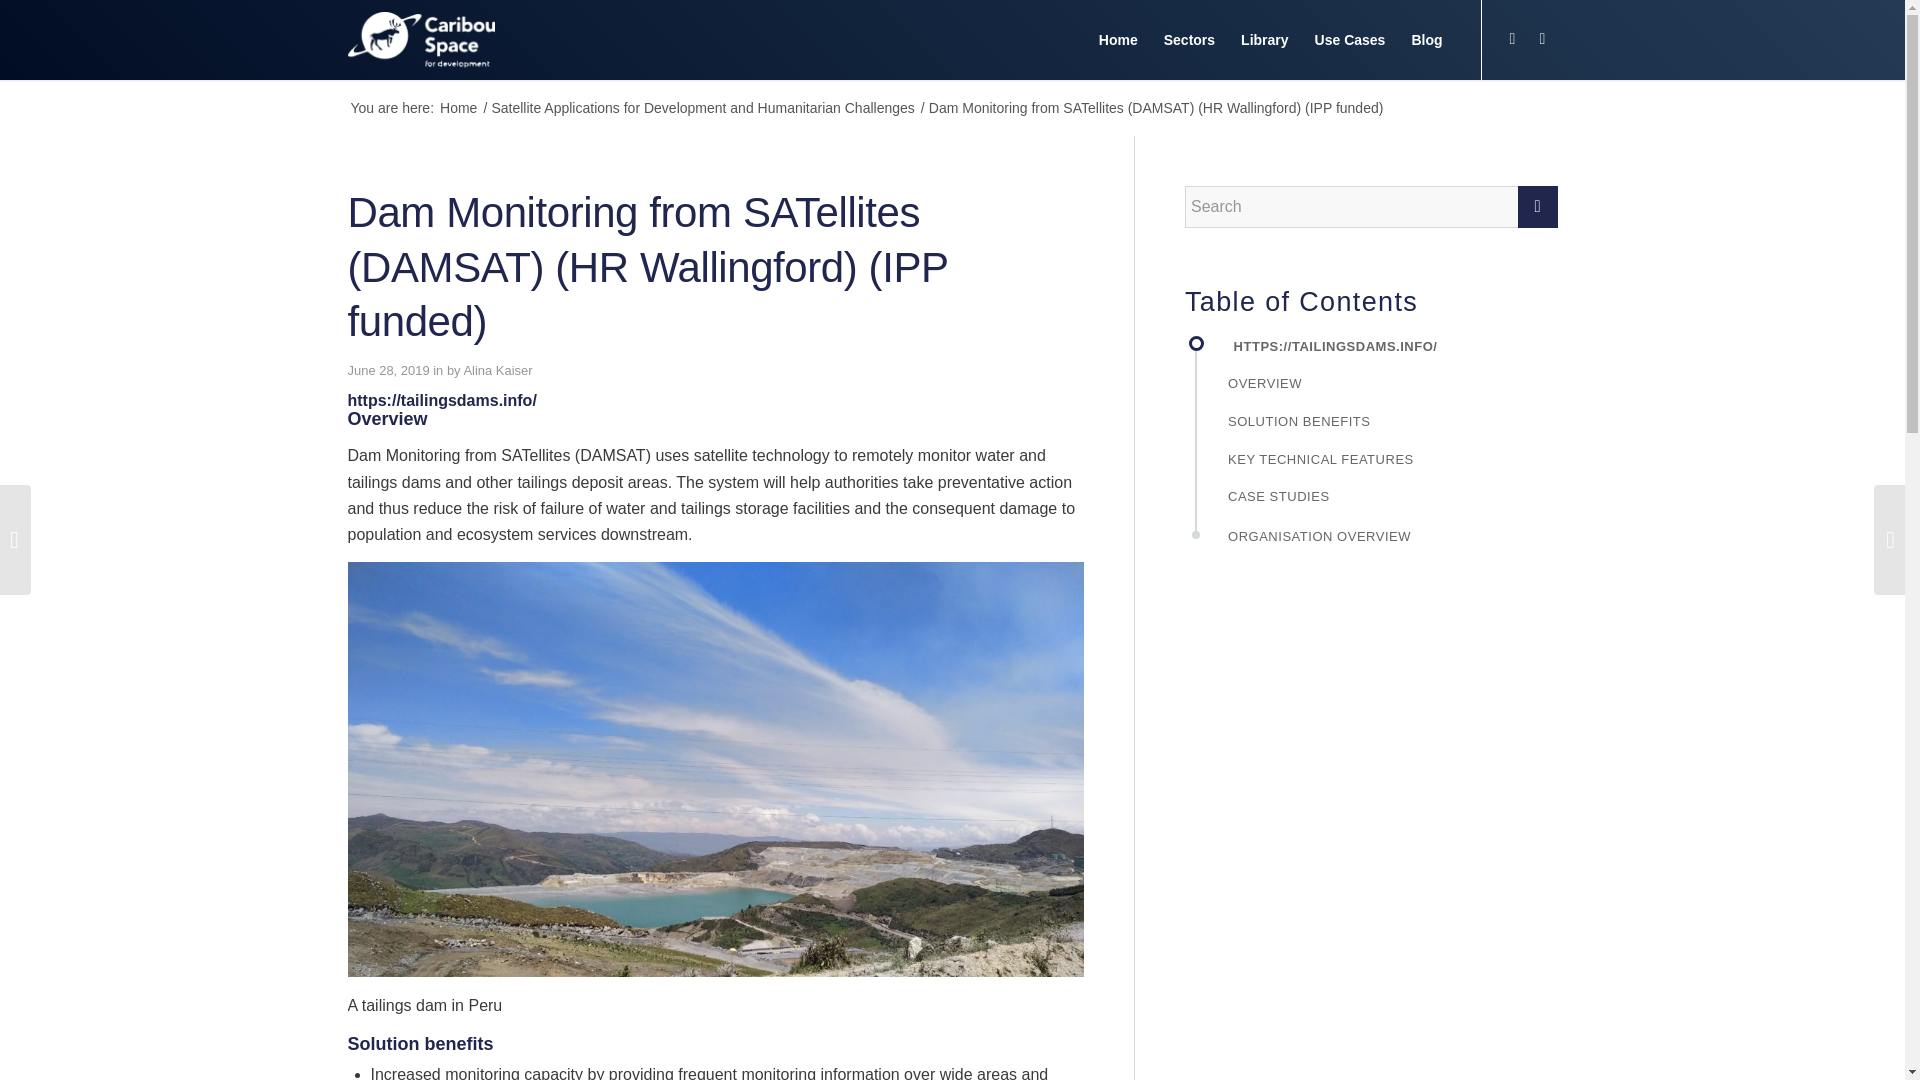  What do you see at coordinates (1118, 40) in the screenshot?
I see `Home` at bounding box center [1118, 40].